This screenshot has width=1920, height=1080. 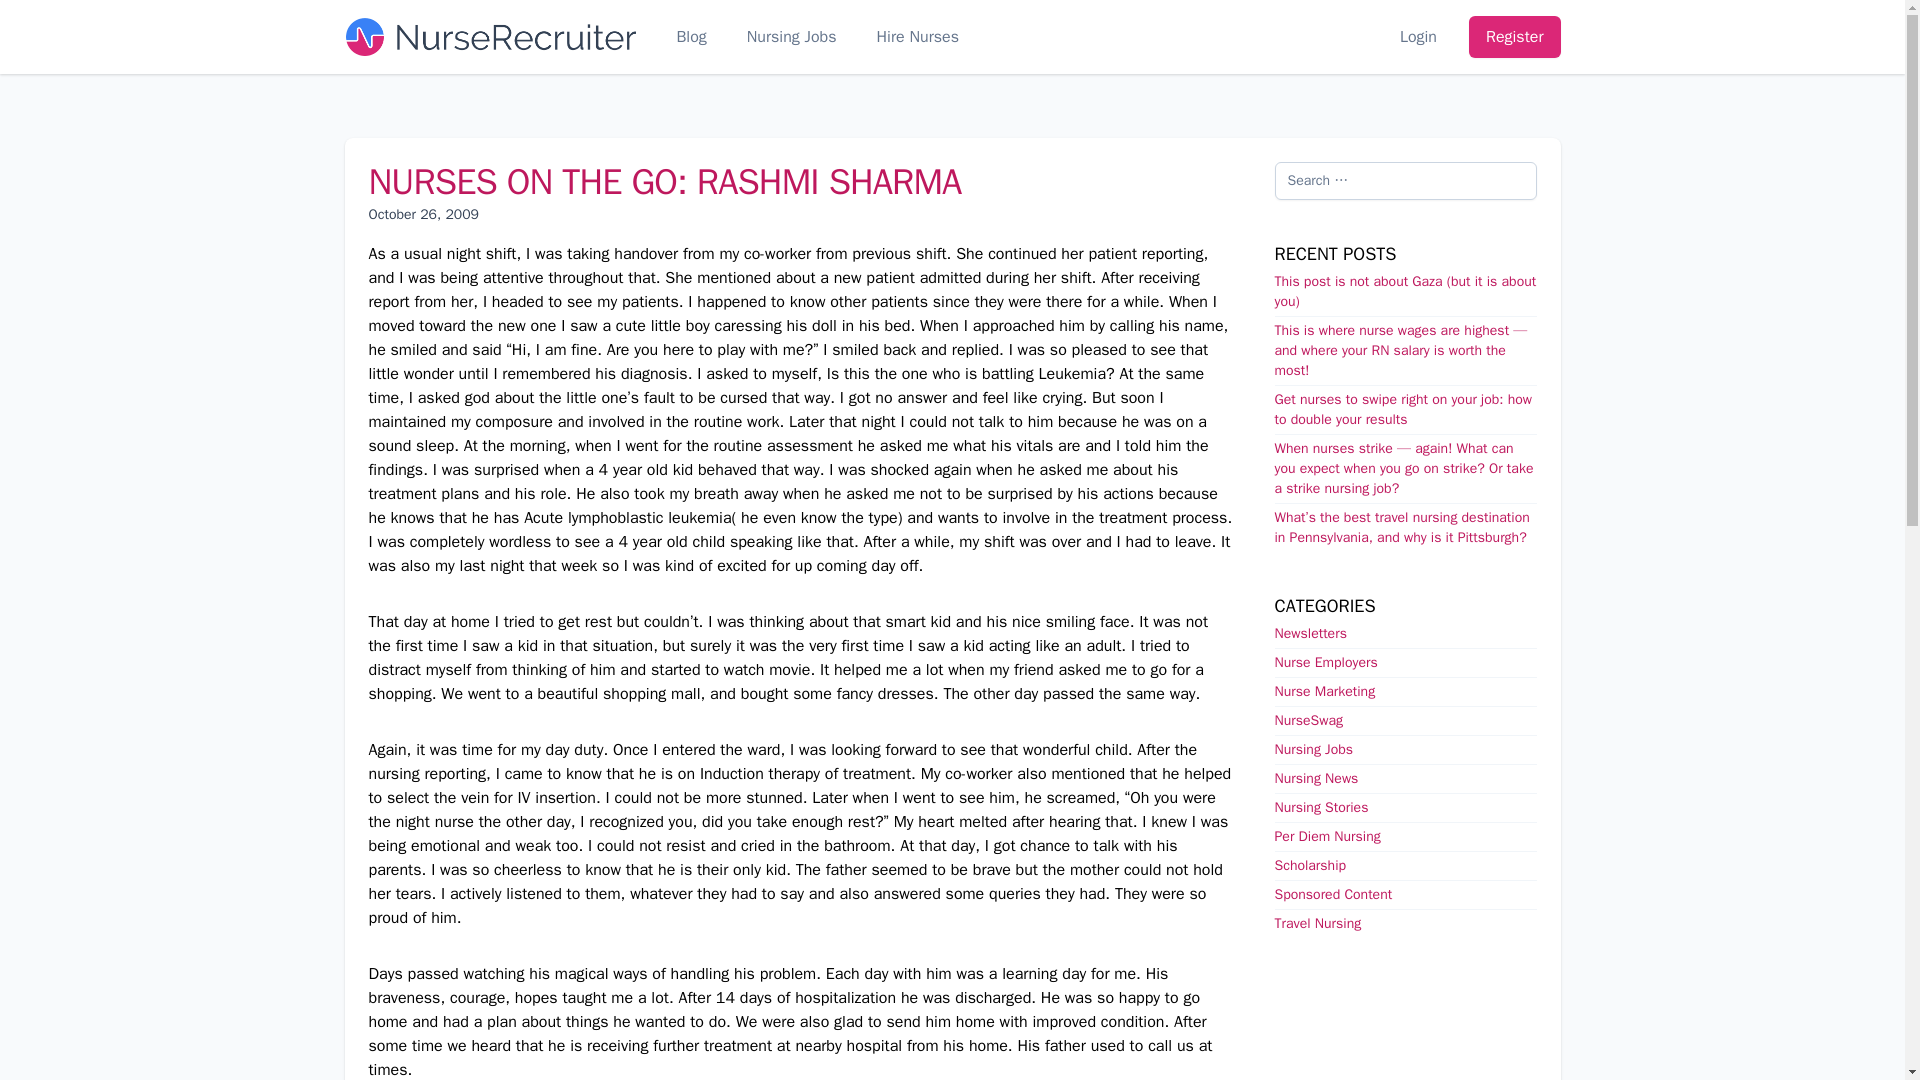 What do you see at coordinates (664, 182) in the screenshot?
I see `NURSES ON THE GO: RASHMI SHARMA` at bounding box center [664, 182].